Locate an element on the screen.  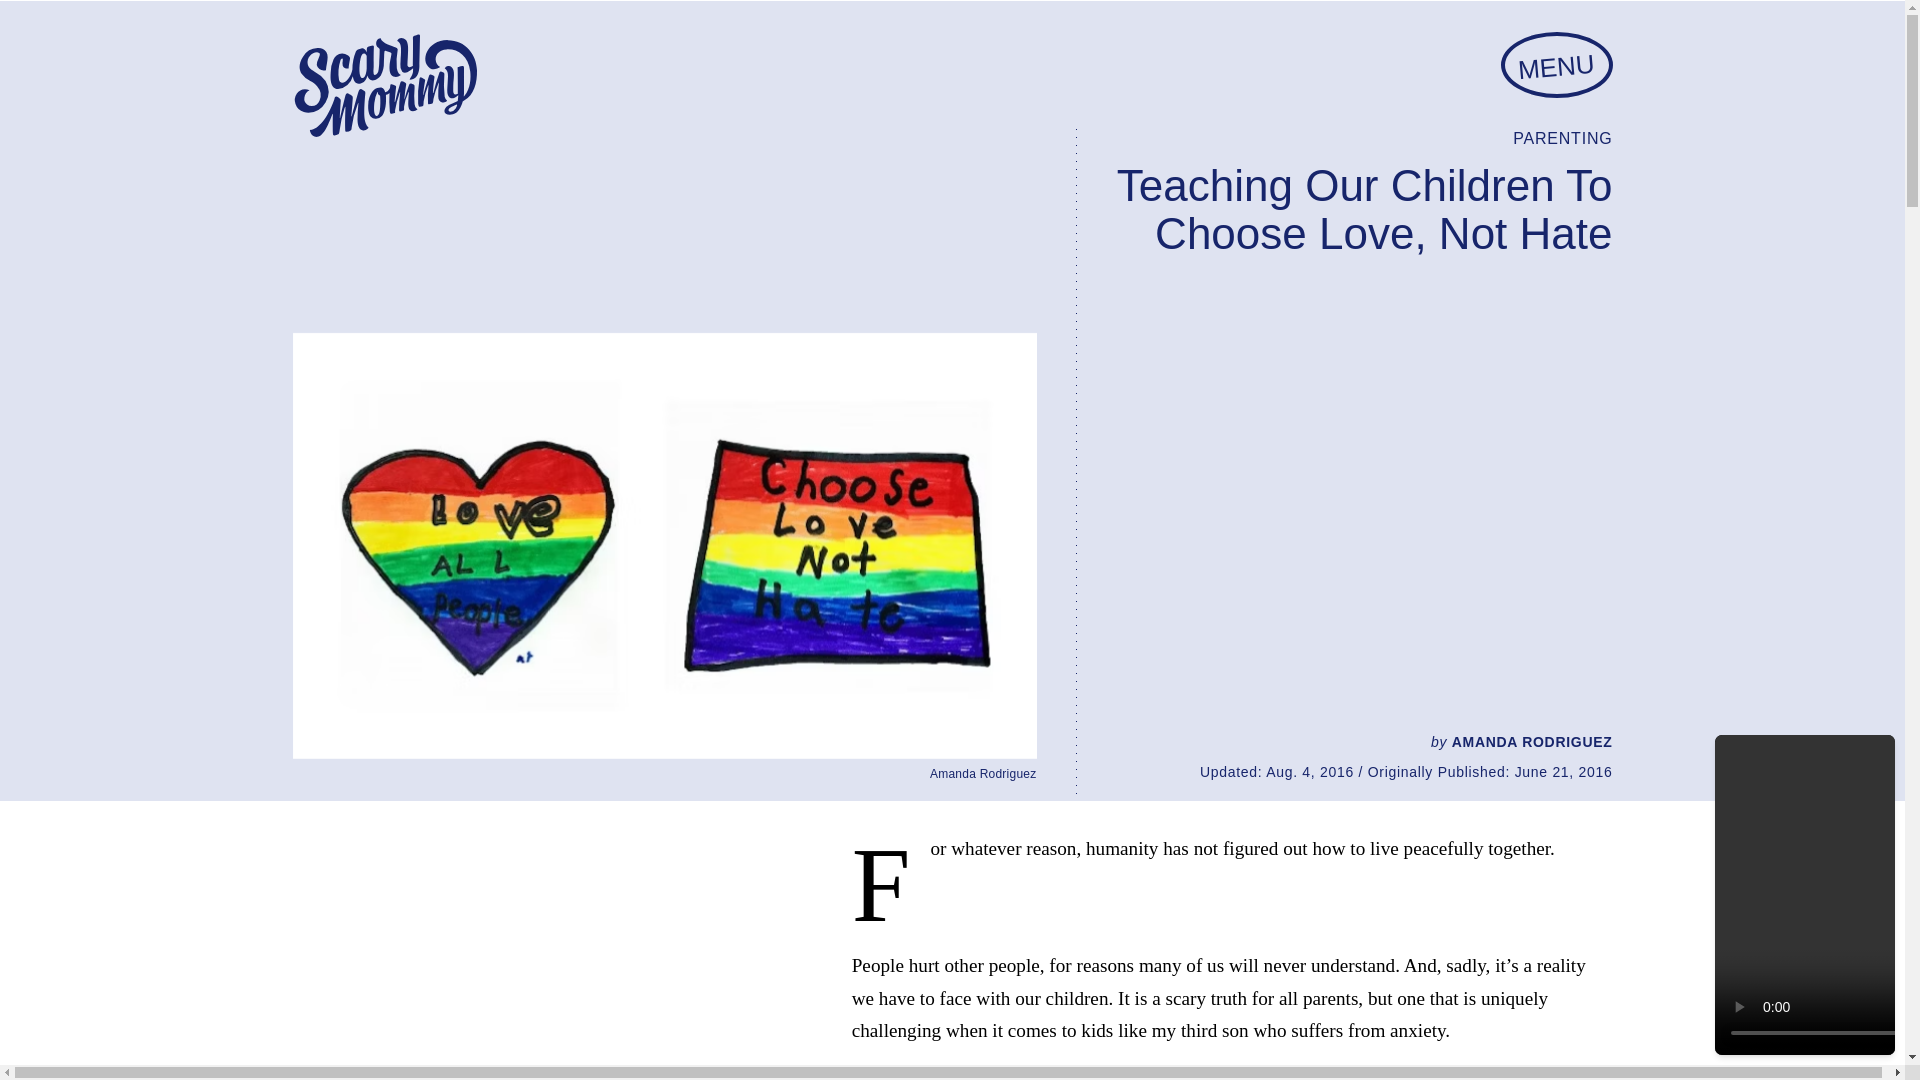
Scary Mommy is located at coordinates (384, 86).